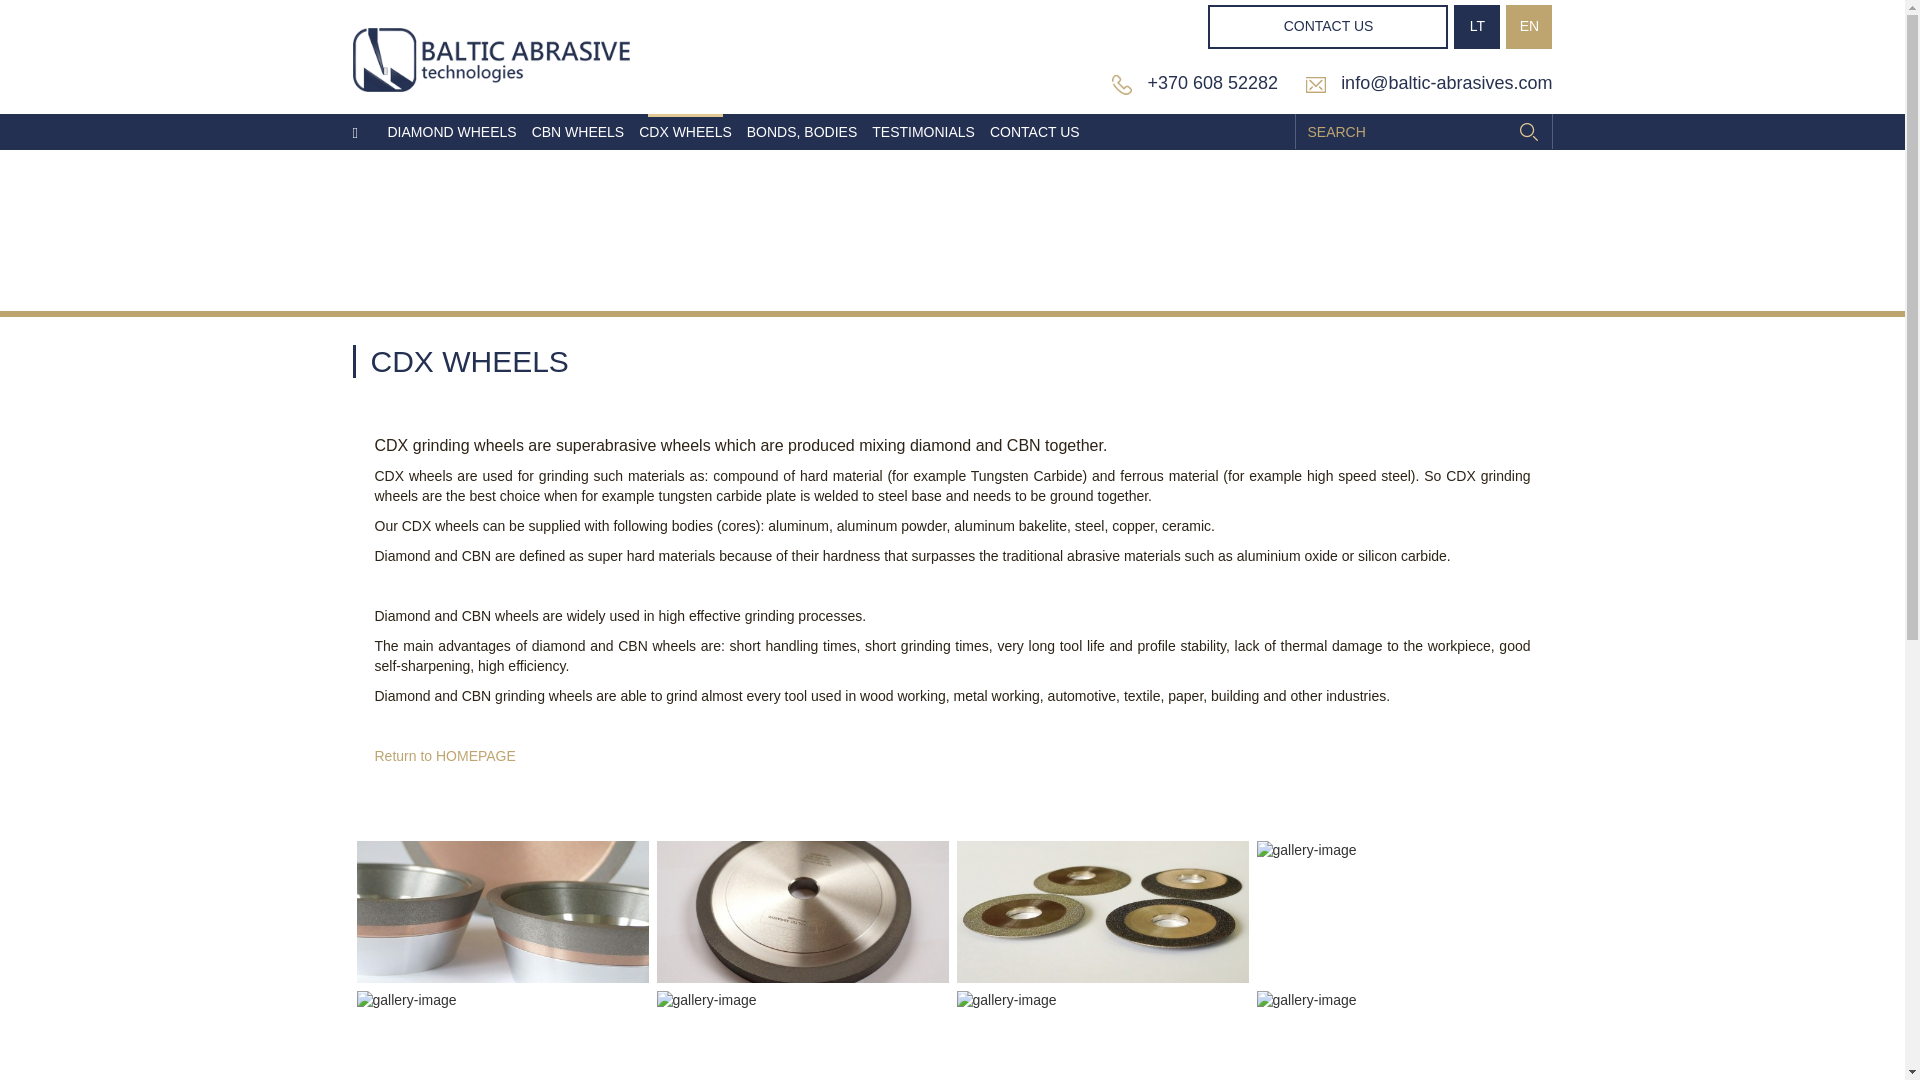 This screenshot has width=1920, height=1080. Describe the element at coordinates (685, 132) in the screenshot. I see `CDX WHEELS` at that location.